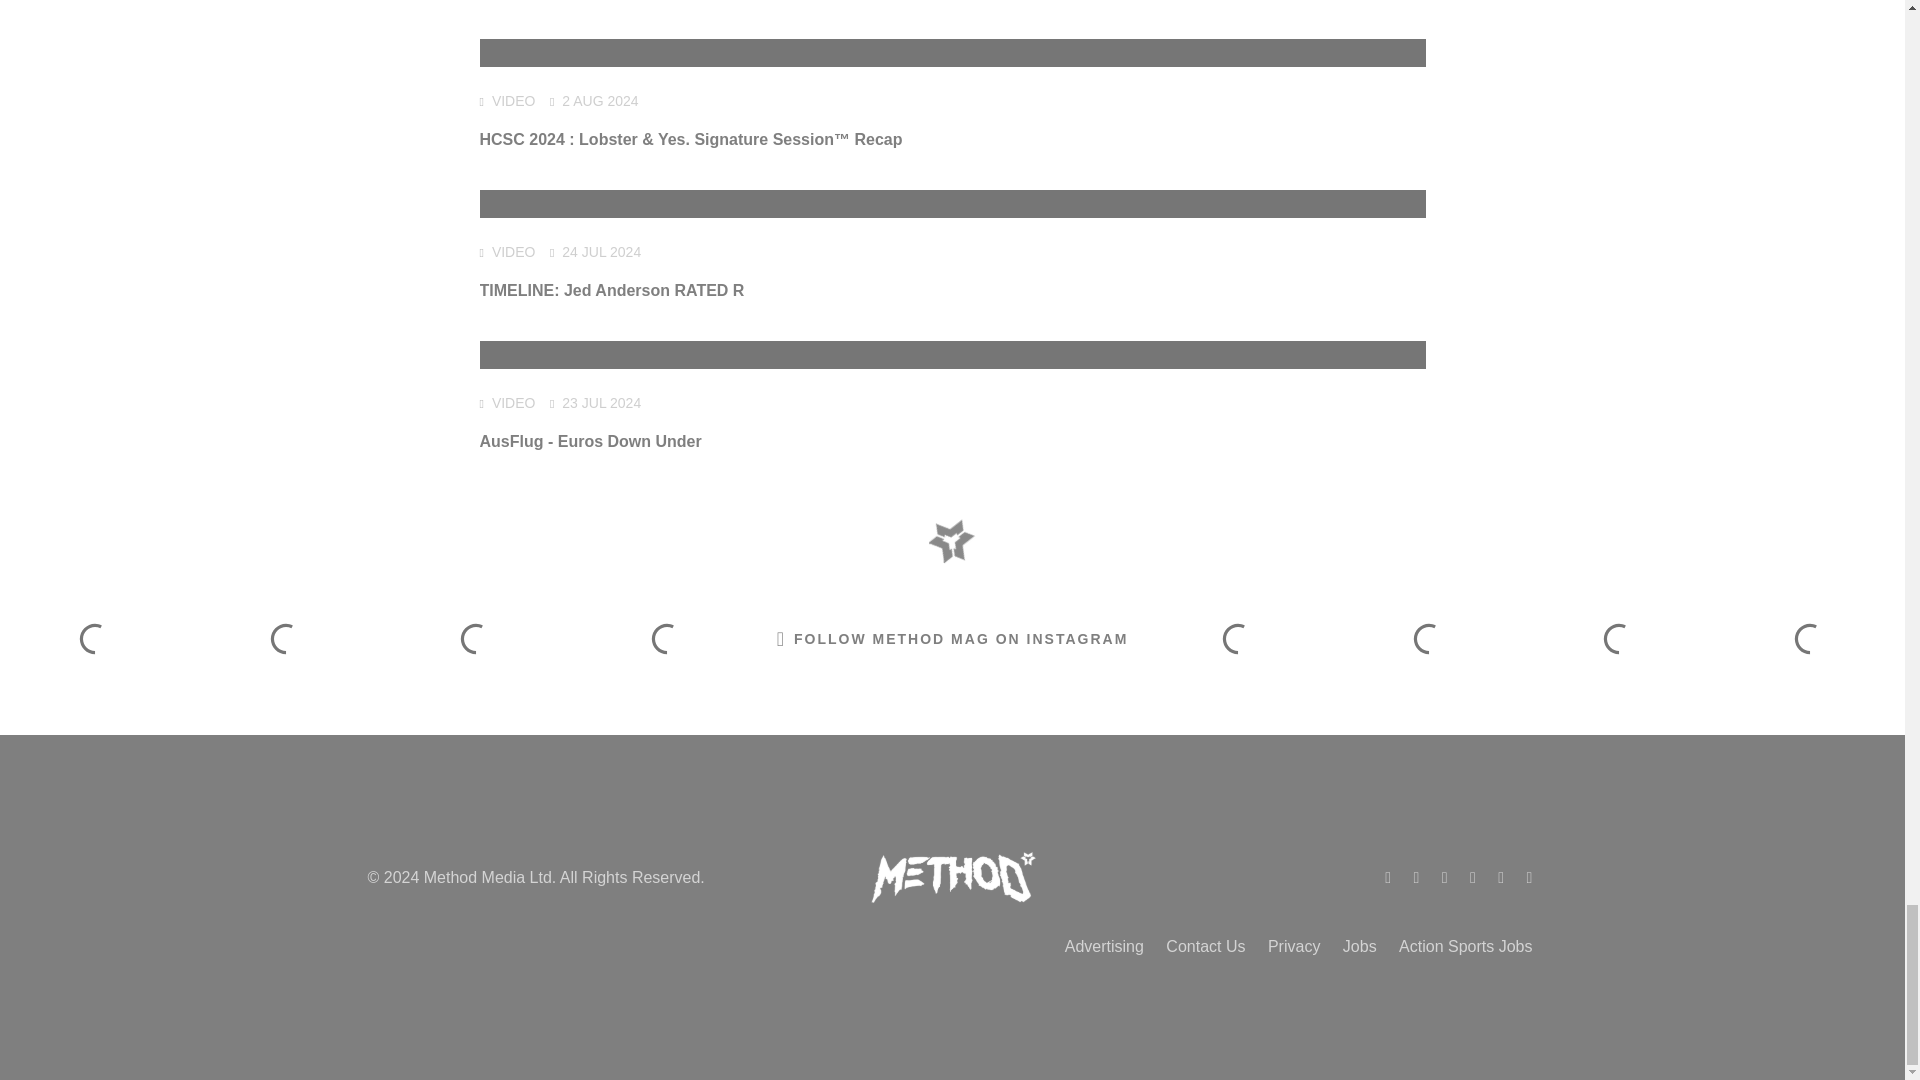 The height and width of the screenshot is (1080, 1920). I want to click on TIMELINE: Jed Anderson RATED R, so click(612, 290).